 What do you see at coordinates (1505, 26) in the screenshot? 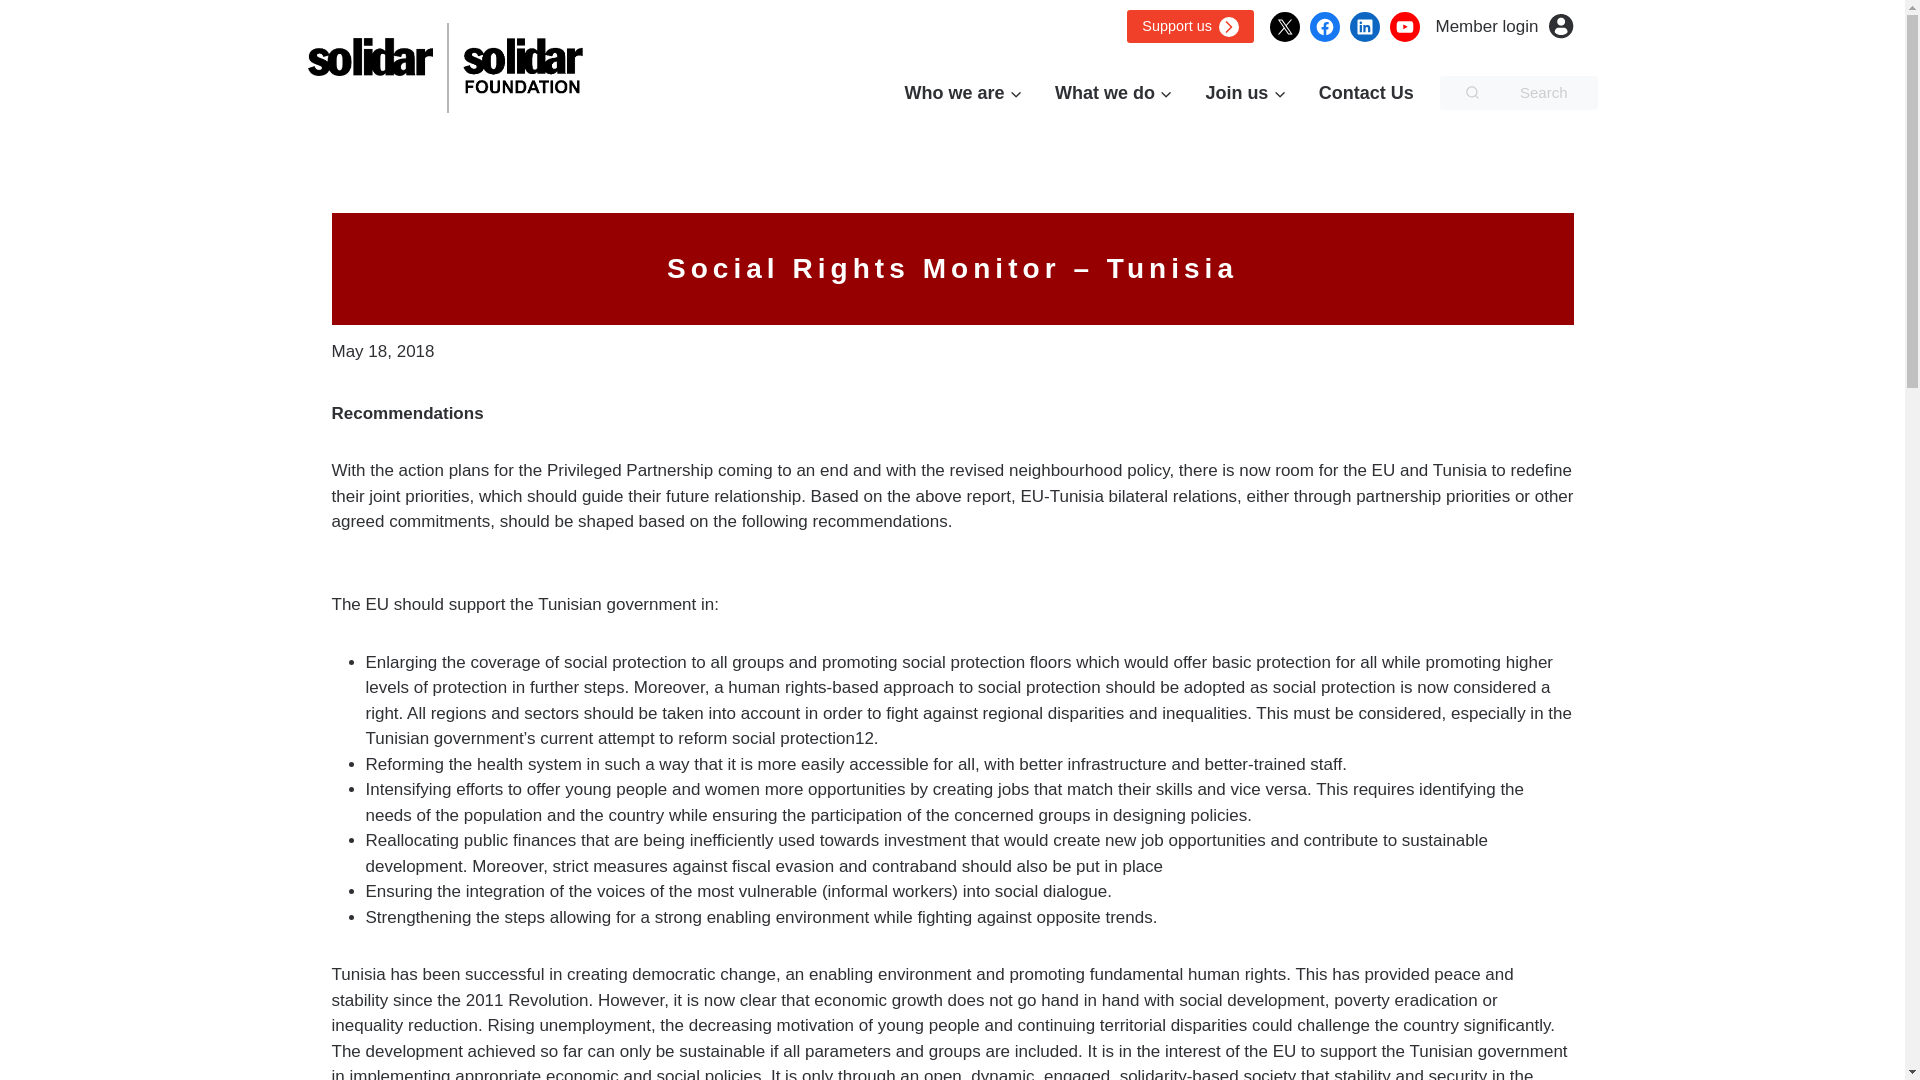
I see `Member login` at bounding box center [1505, 26].